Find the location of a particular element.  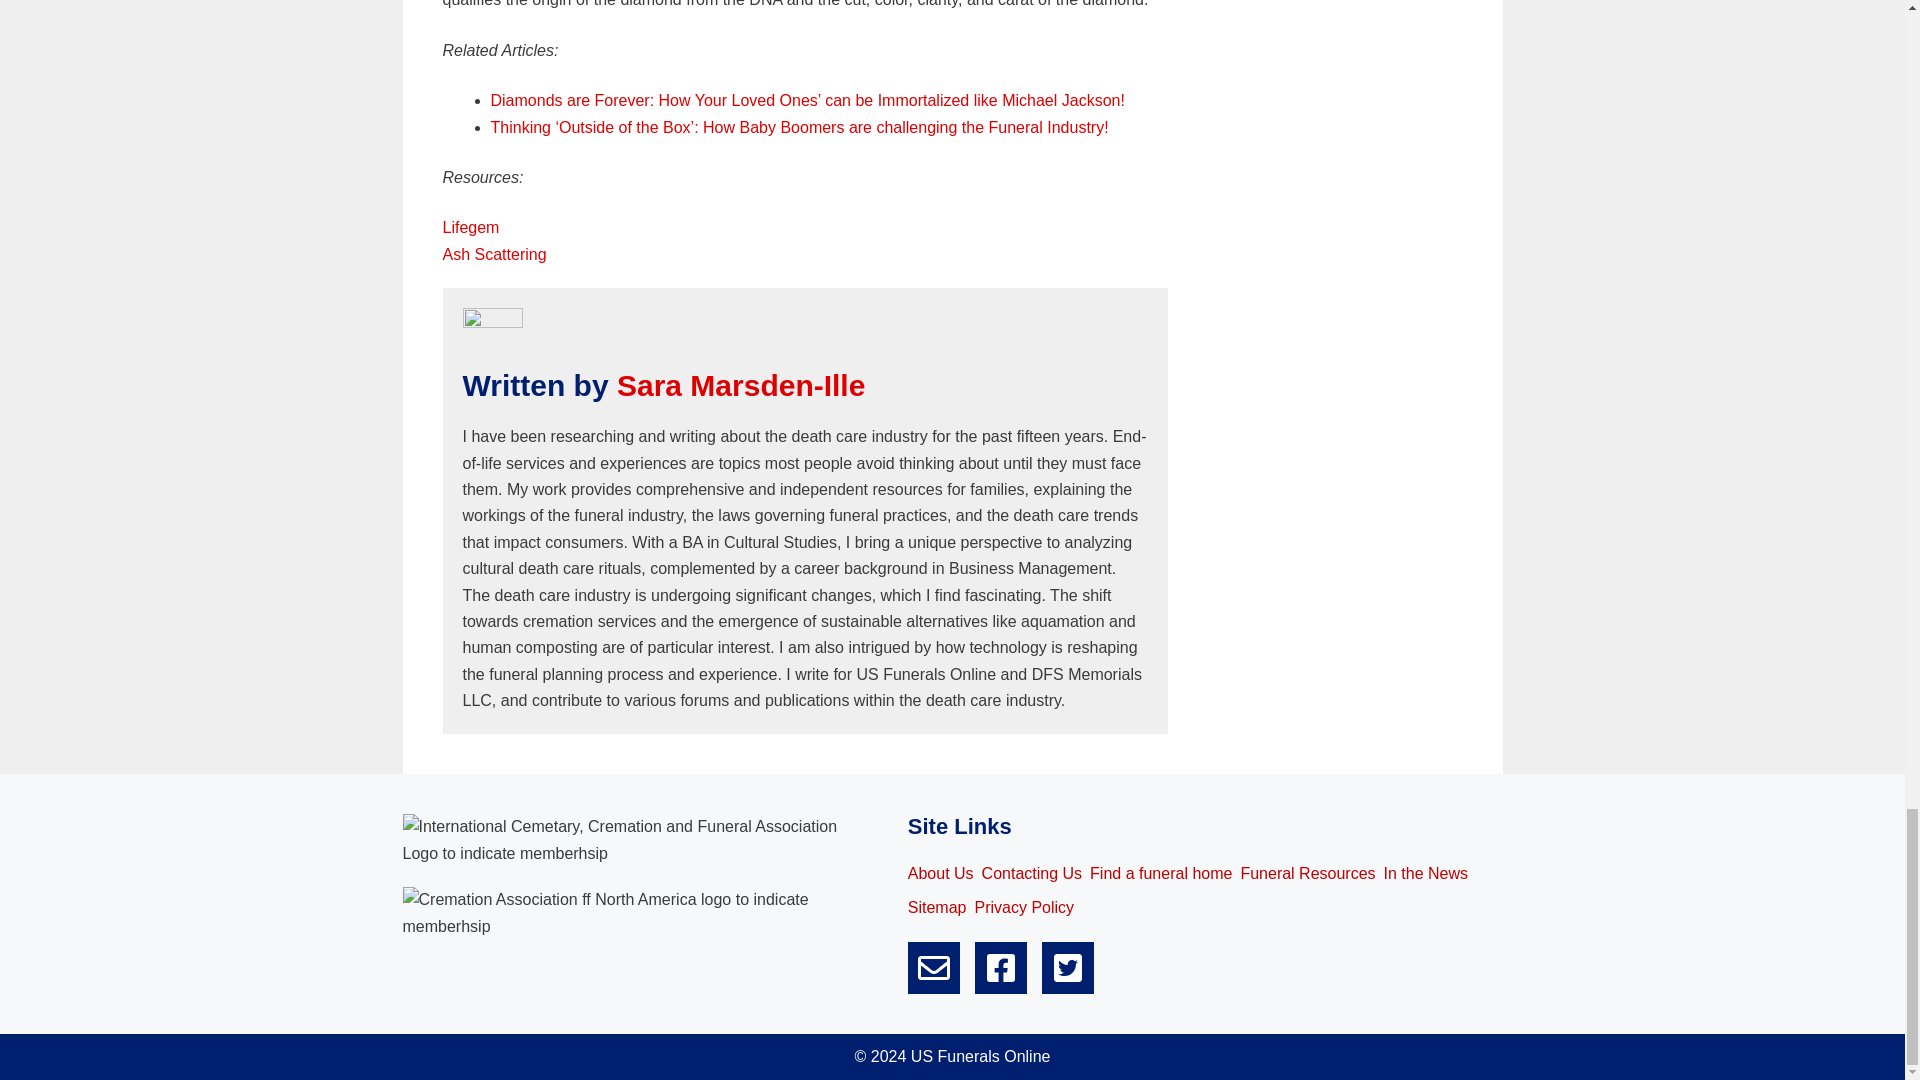

In the News is located at coordinates (1426, 873).